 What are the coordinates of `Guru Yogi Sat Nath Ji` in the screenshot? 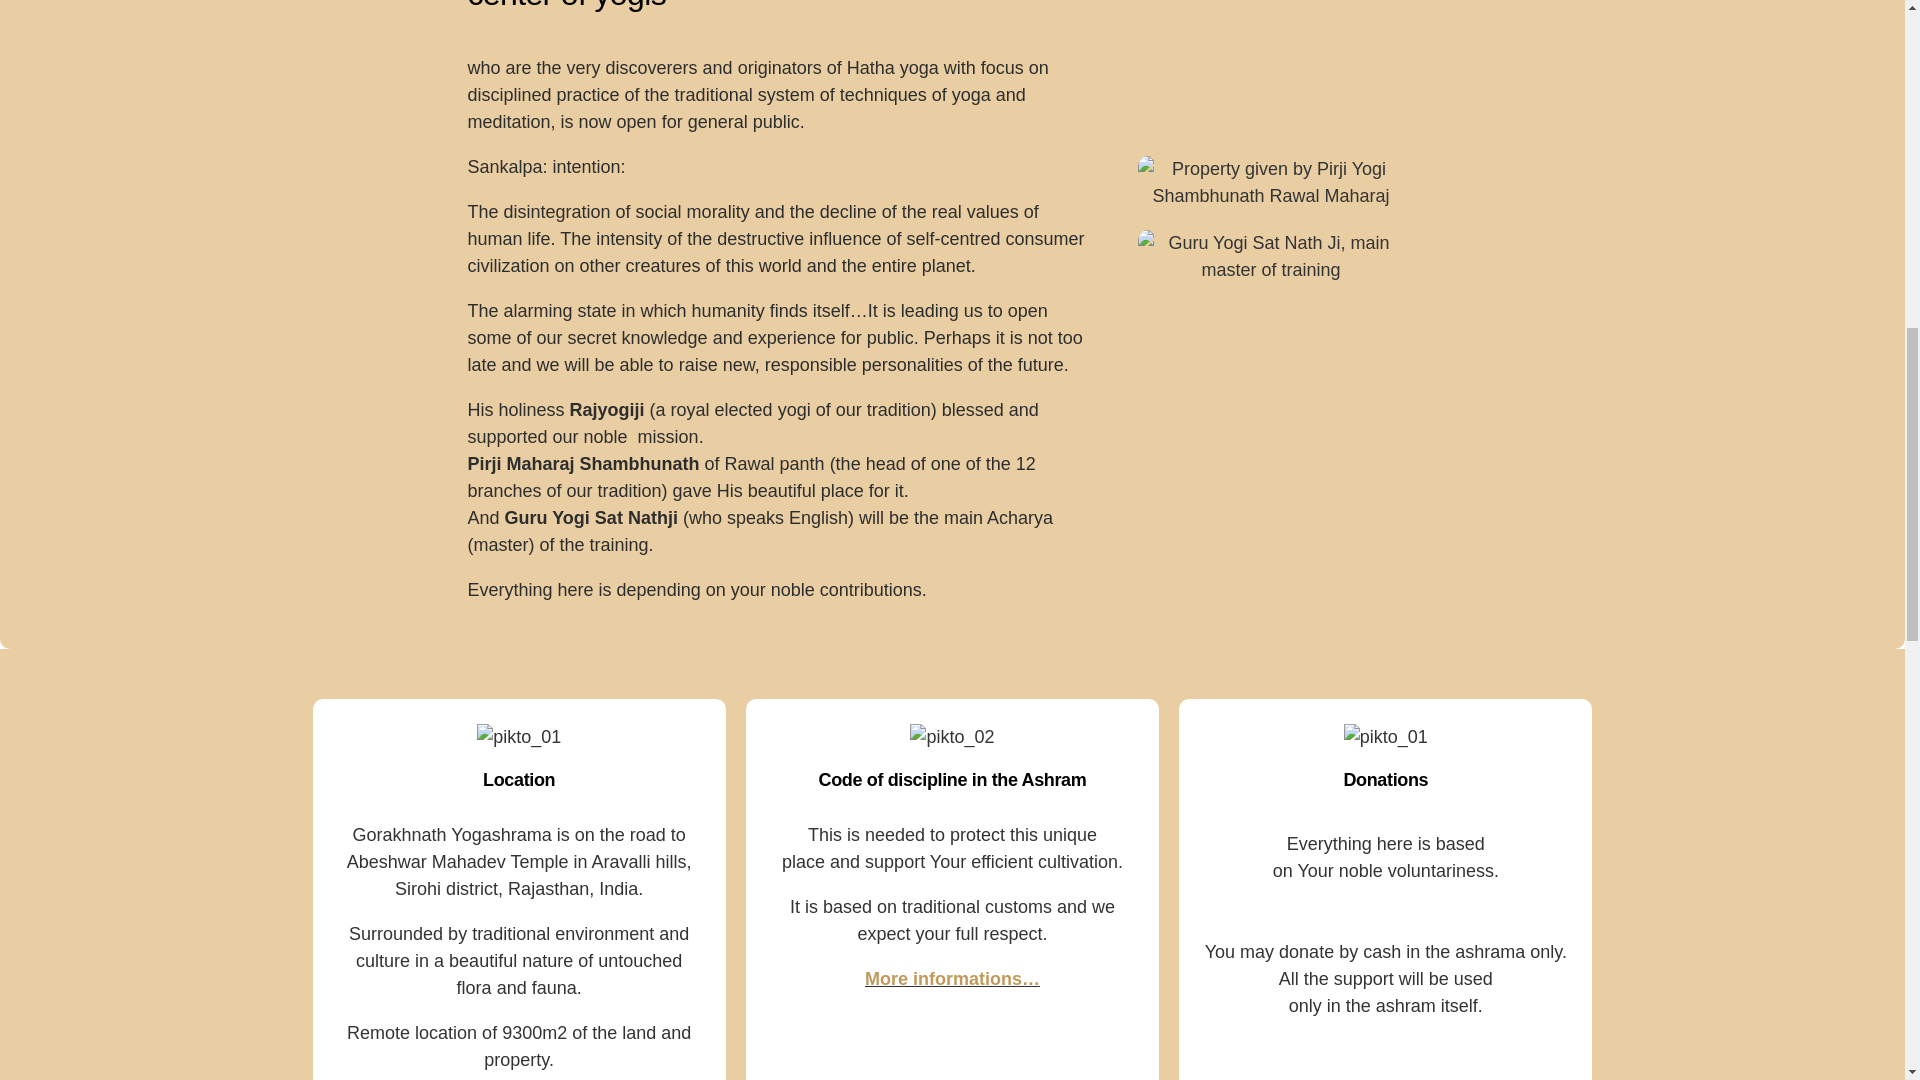 It's located at (1270, 257).